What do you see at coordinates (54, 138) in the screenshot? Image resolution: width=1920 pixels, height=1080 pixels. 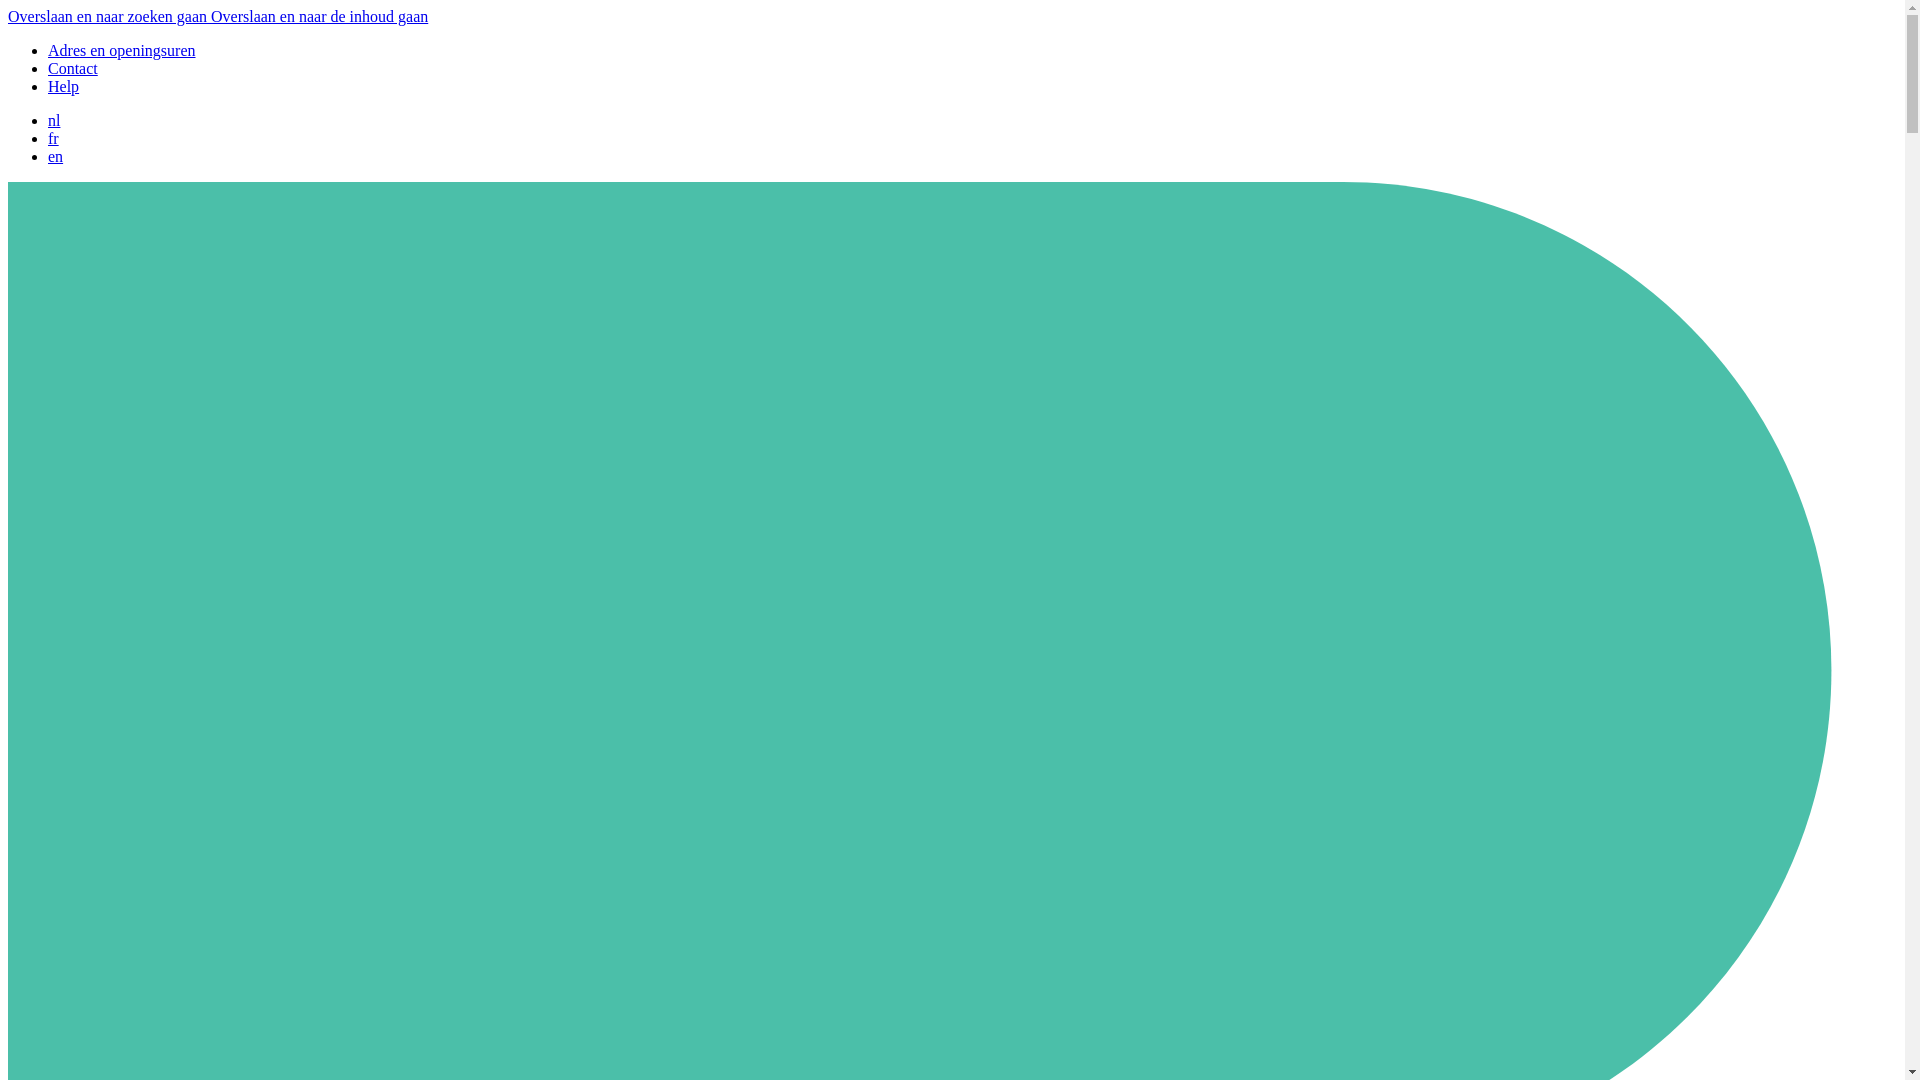 I see `fr` at bounding box center [54, 138].